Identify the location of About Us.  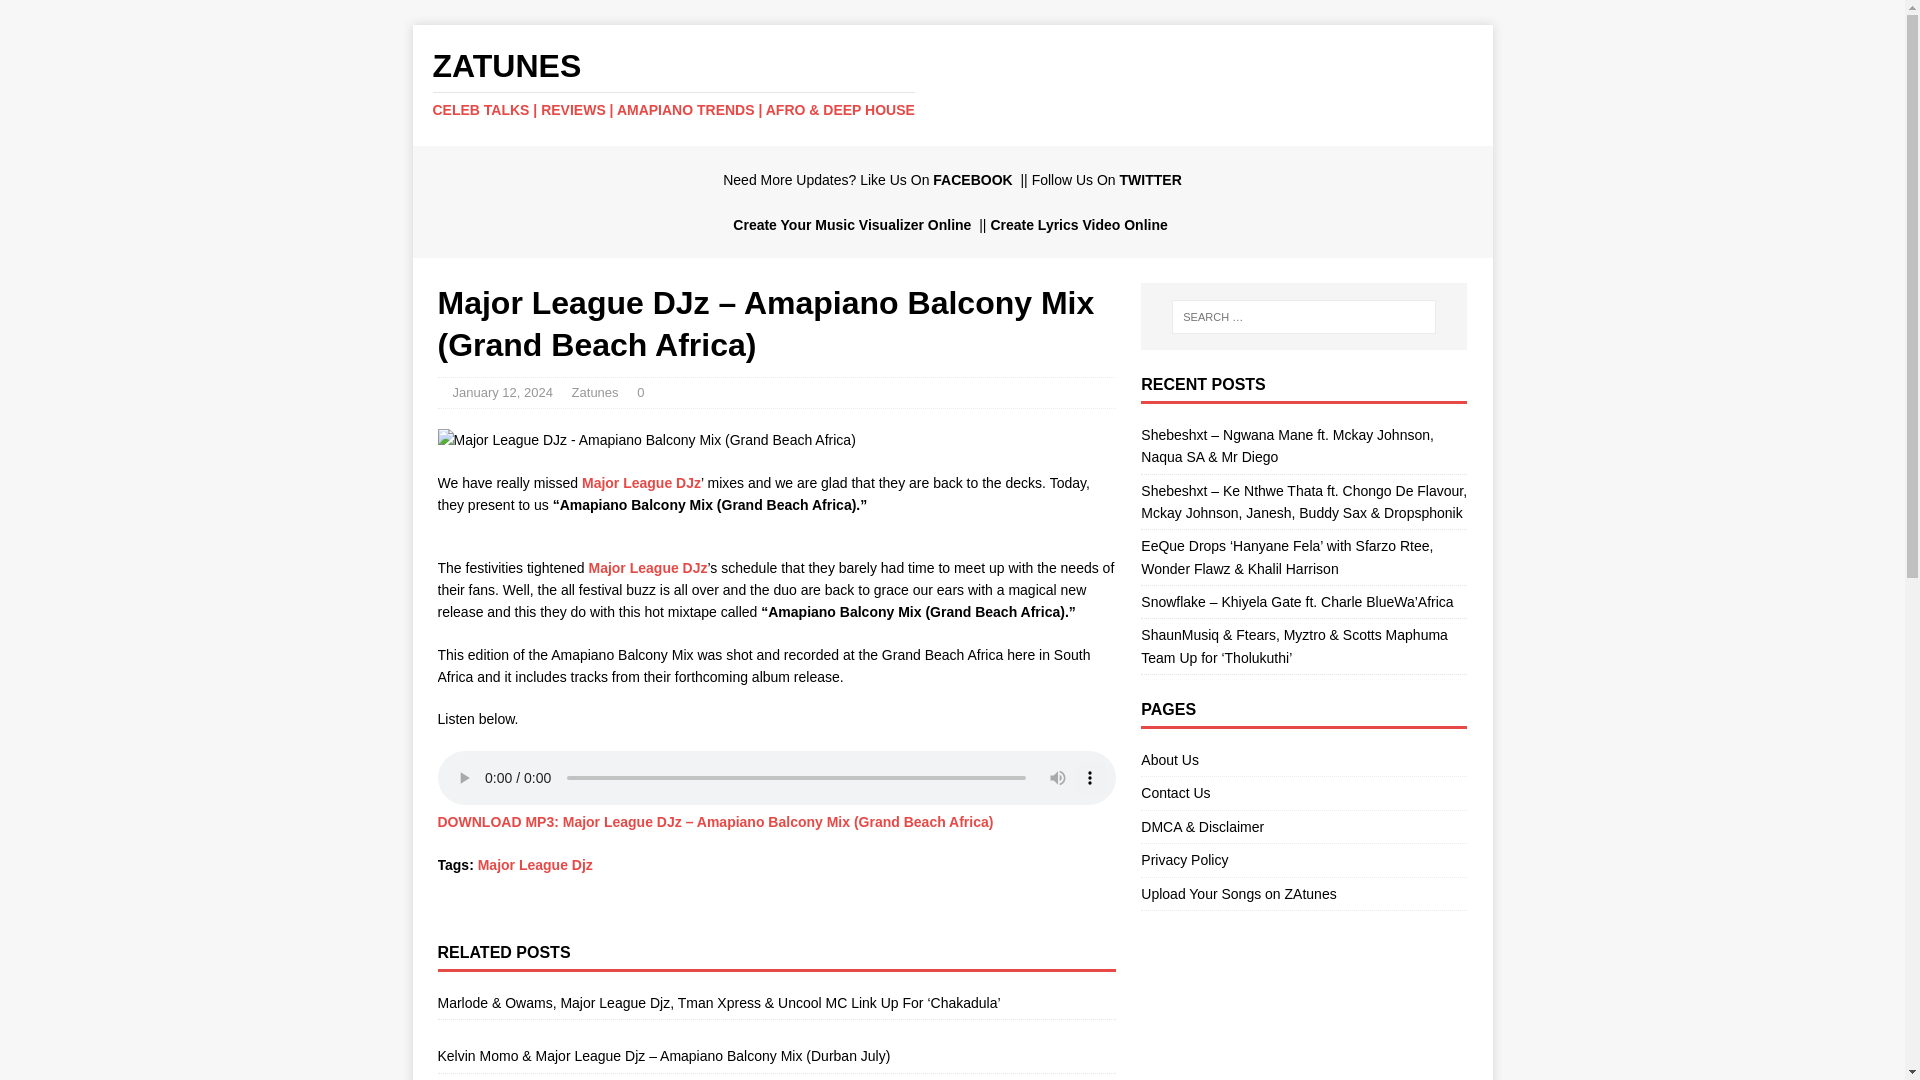
(1303, 762).